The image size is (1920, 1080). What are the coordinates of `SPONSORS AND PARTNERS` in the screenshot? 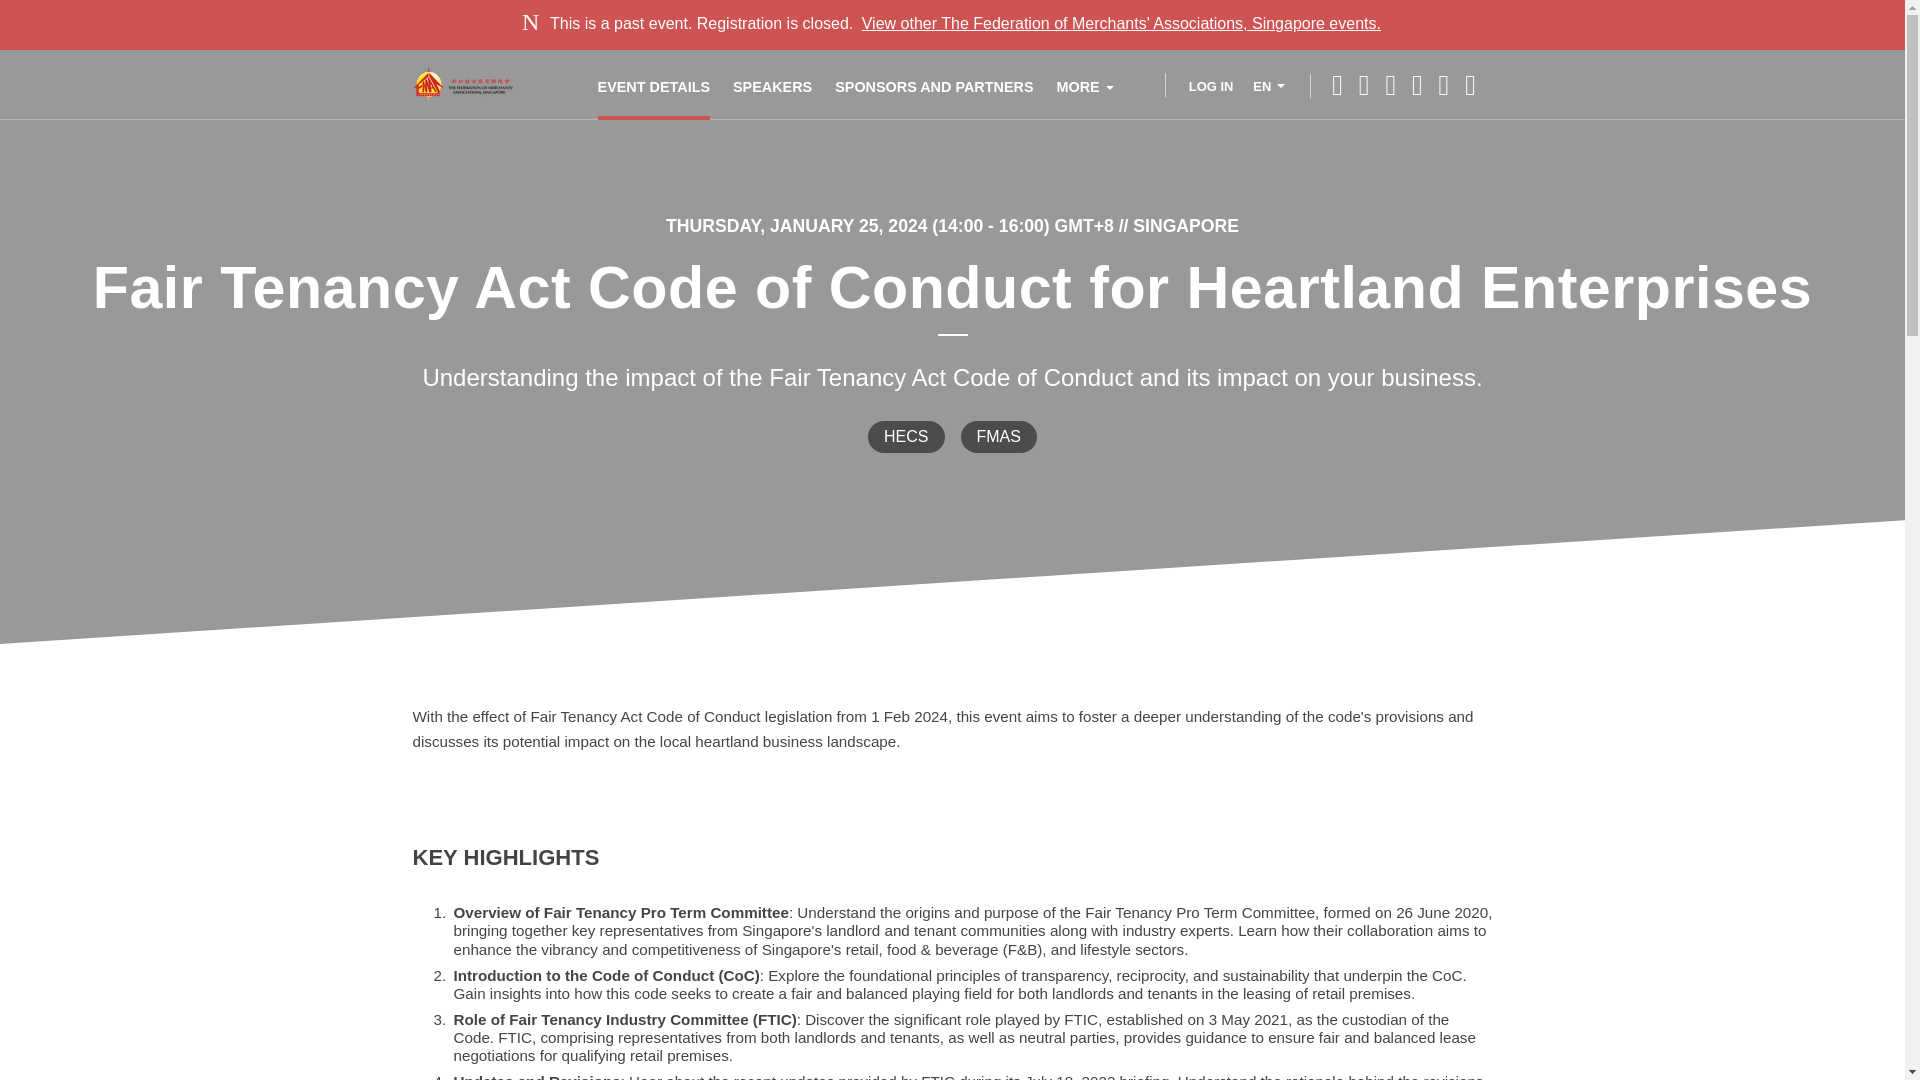 It's located at (934, 84).